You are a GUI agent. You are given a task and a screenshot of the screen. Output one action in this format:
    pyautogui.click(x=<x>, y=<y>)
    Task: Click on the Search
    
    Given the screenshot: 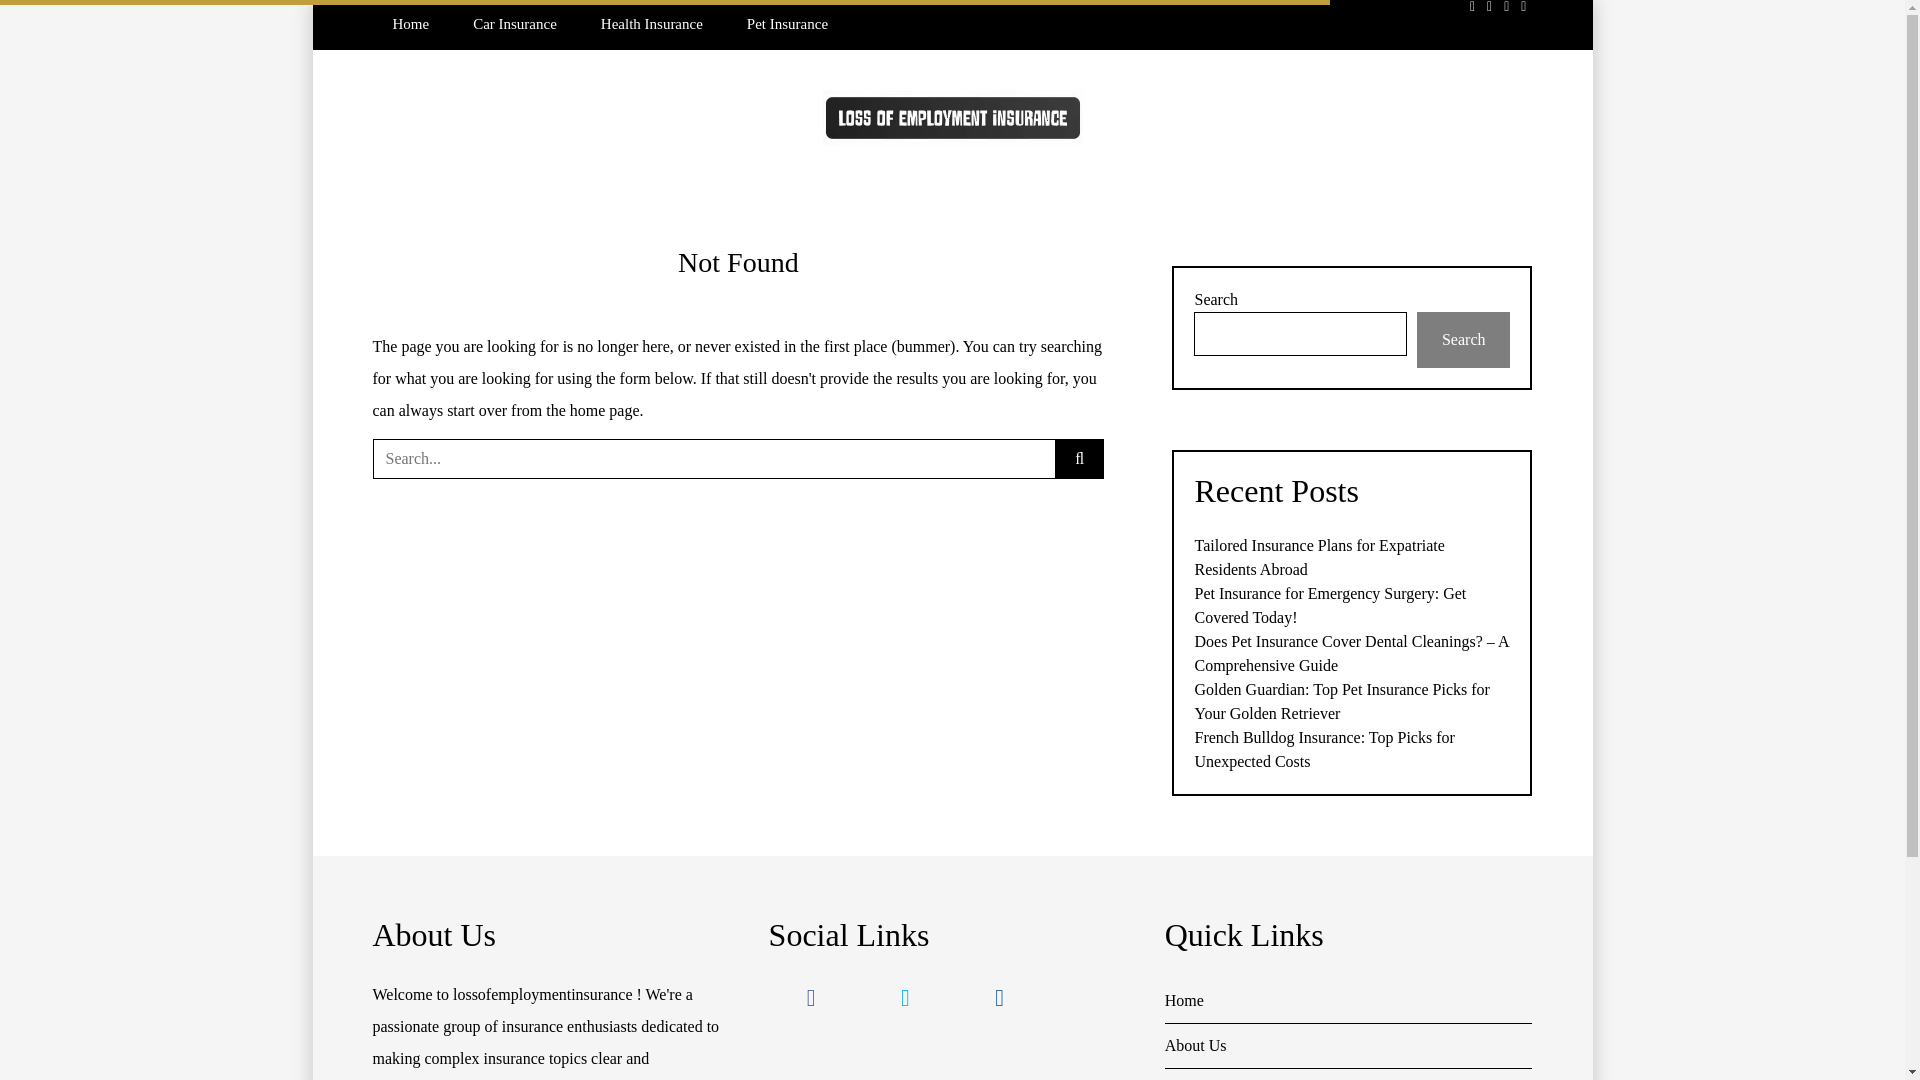 What is the action you would take?
    pyautogui.click(x=47, y=22)
    